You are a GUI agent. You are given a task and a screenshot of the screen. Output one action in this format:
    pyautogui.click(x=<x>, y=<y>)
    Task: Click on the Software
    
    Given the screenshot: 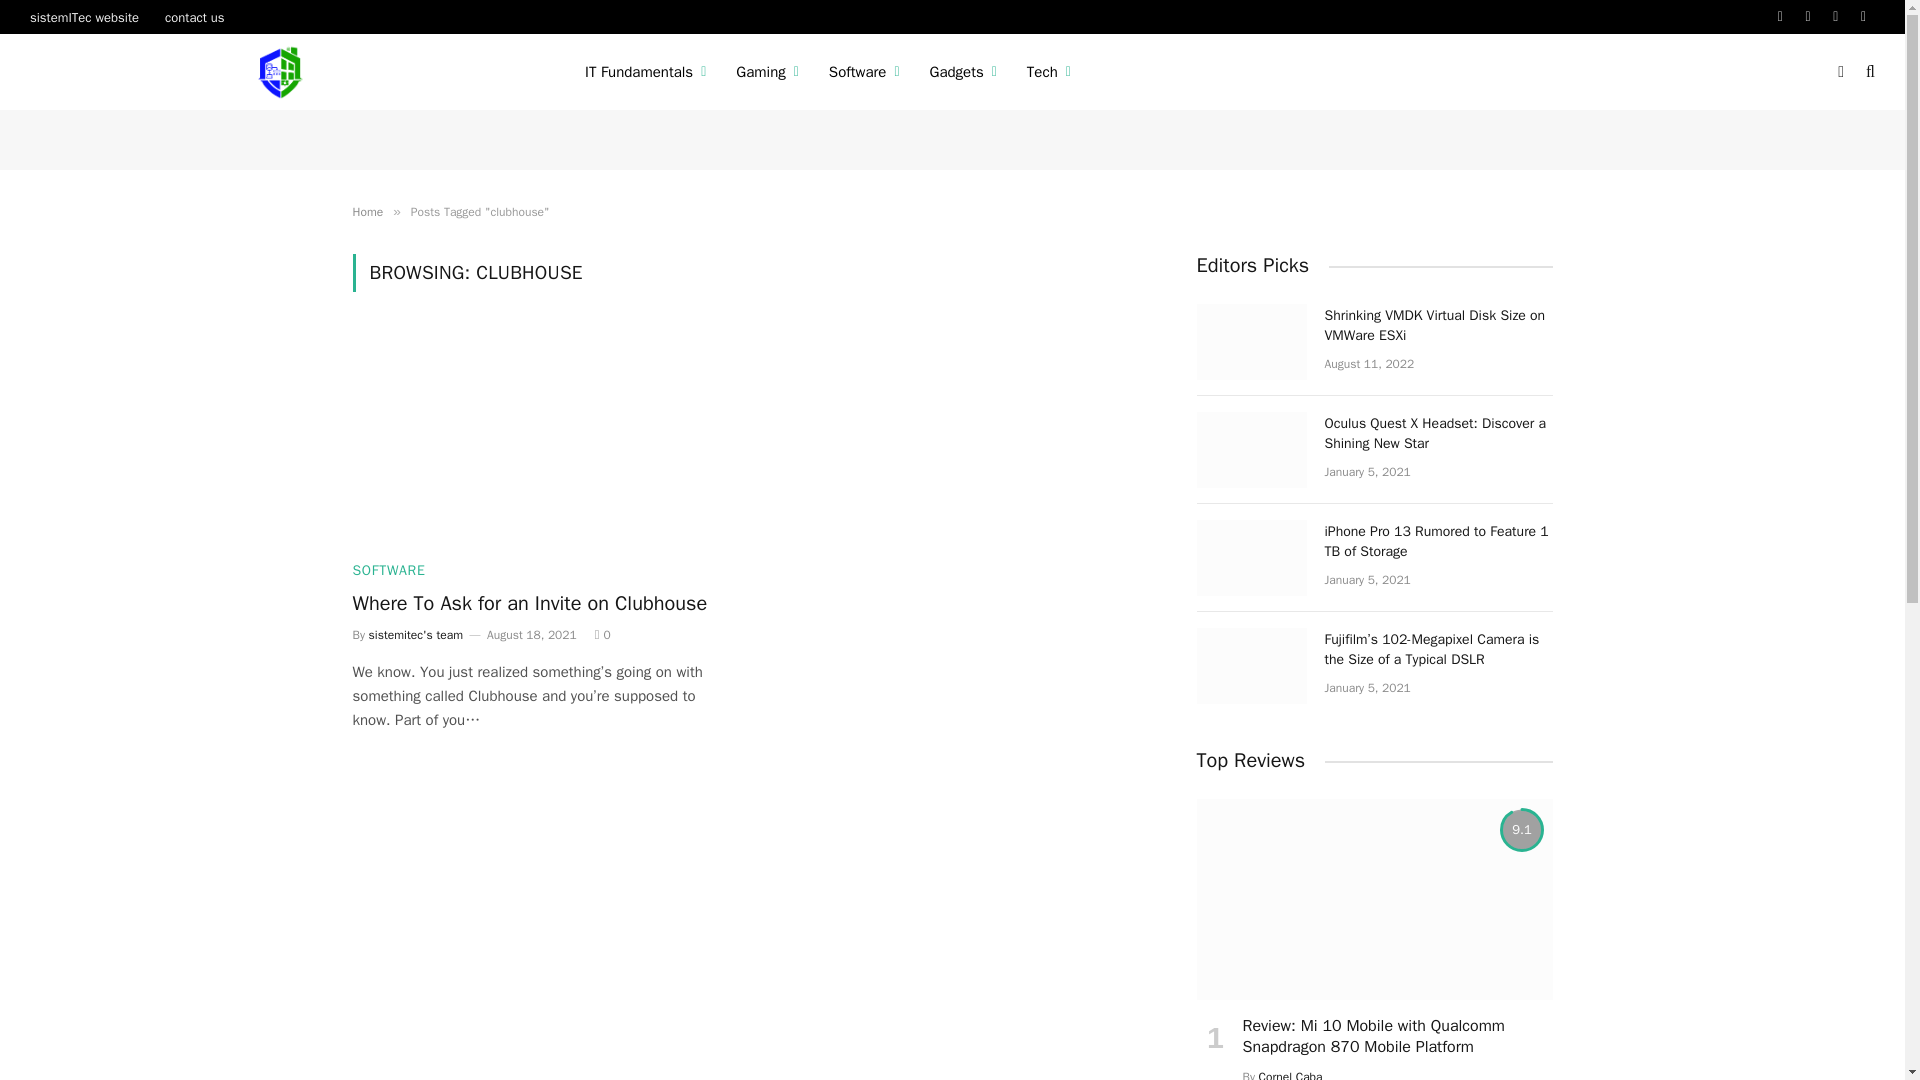 What is the action you would take?
    pyautogui.click(x=864, y=72)
    